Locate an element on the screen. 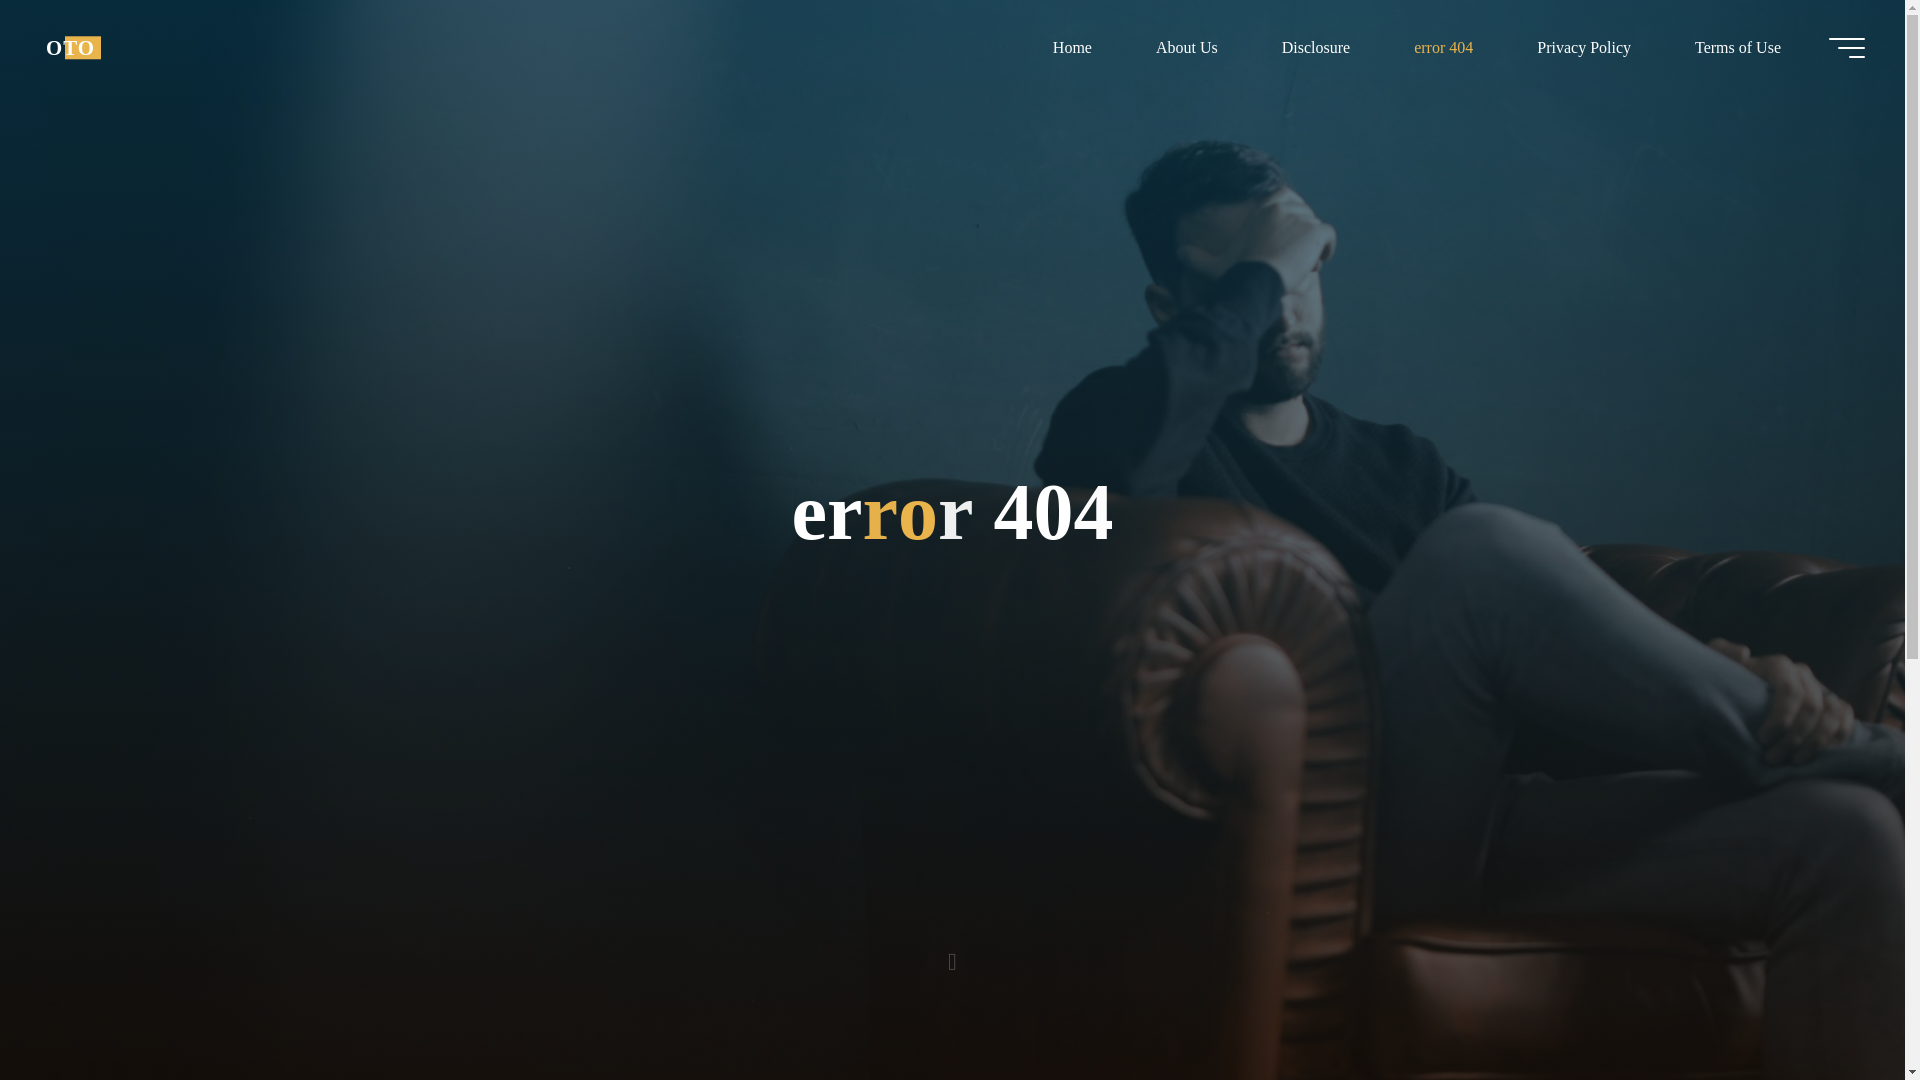 This screenshot has height=1080, width=1920. Disclosure is located at coordinates (1316, 47).